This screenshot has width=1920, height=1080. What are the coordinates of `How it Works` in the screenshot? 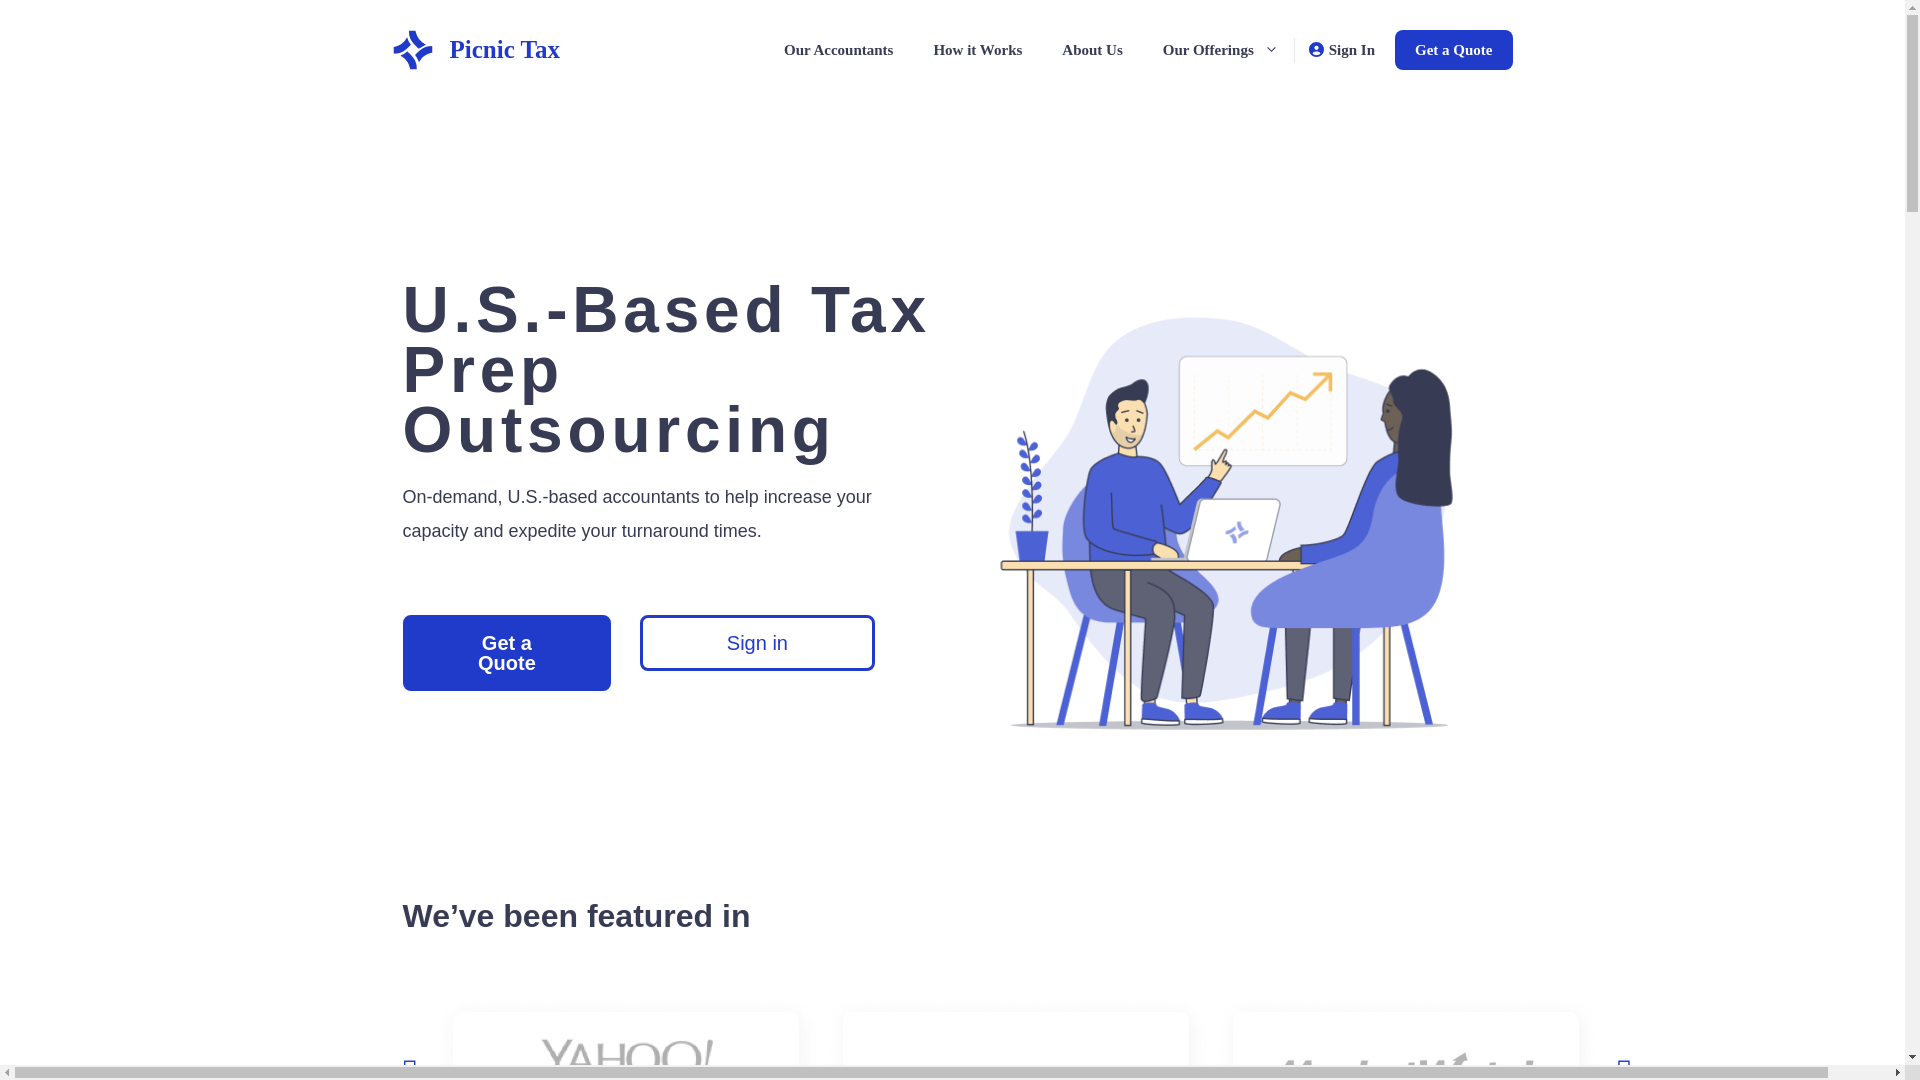 It's located at (978, 50).